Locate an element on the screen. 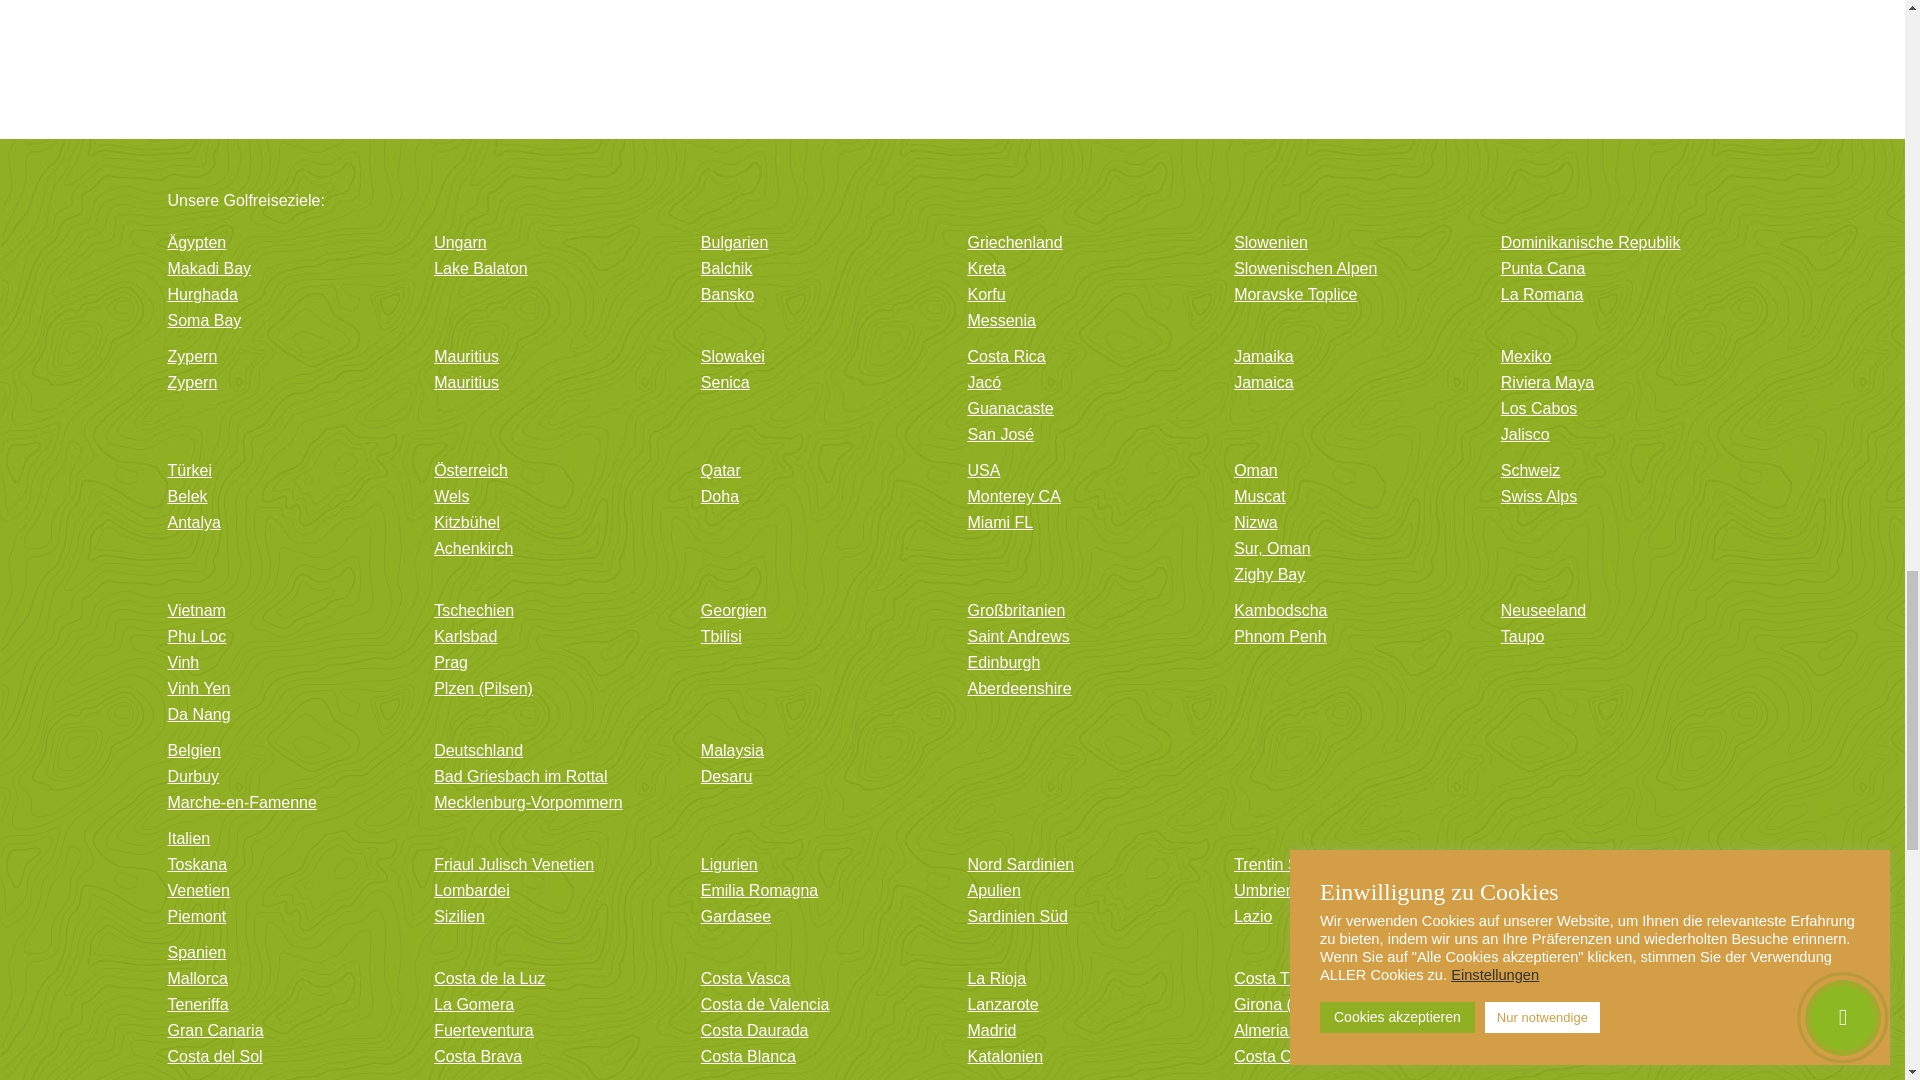 This screenshot has height=1080, width=1920. Piemont is located at coordinates (286, 920).